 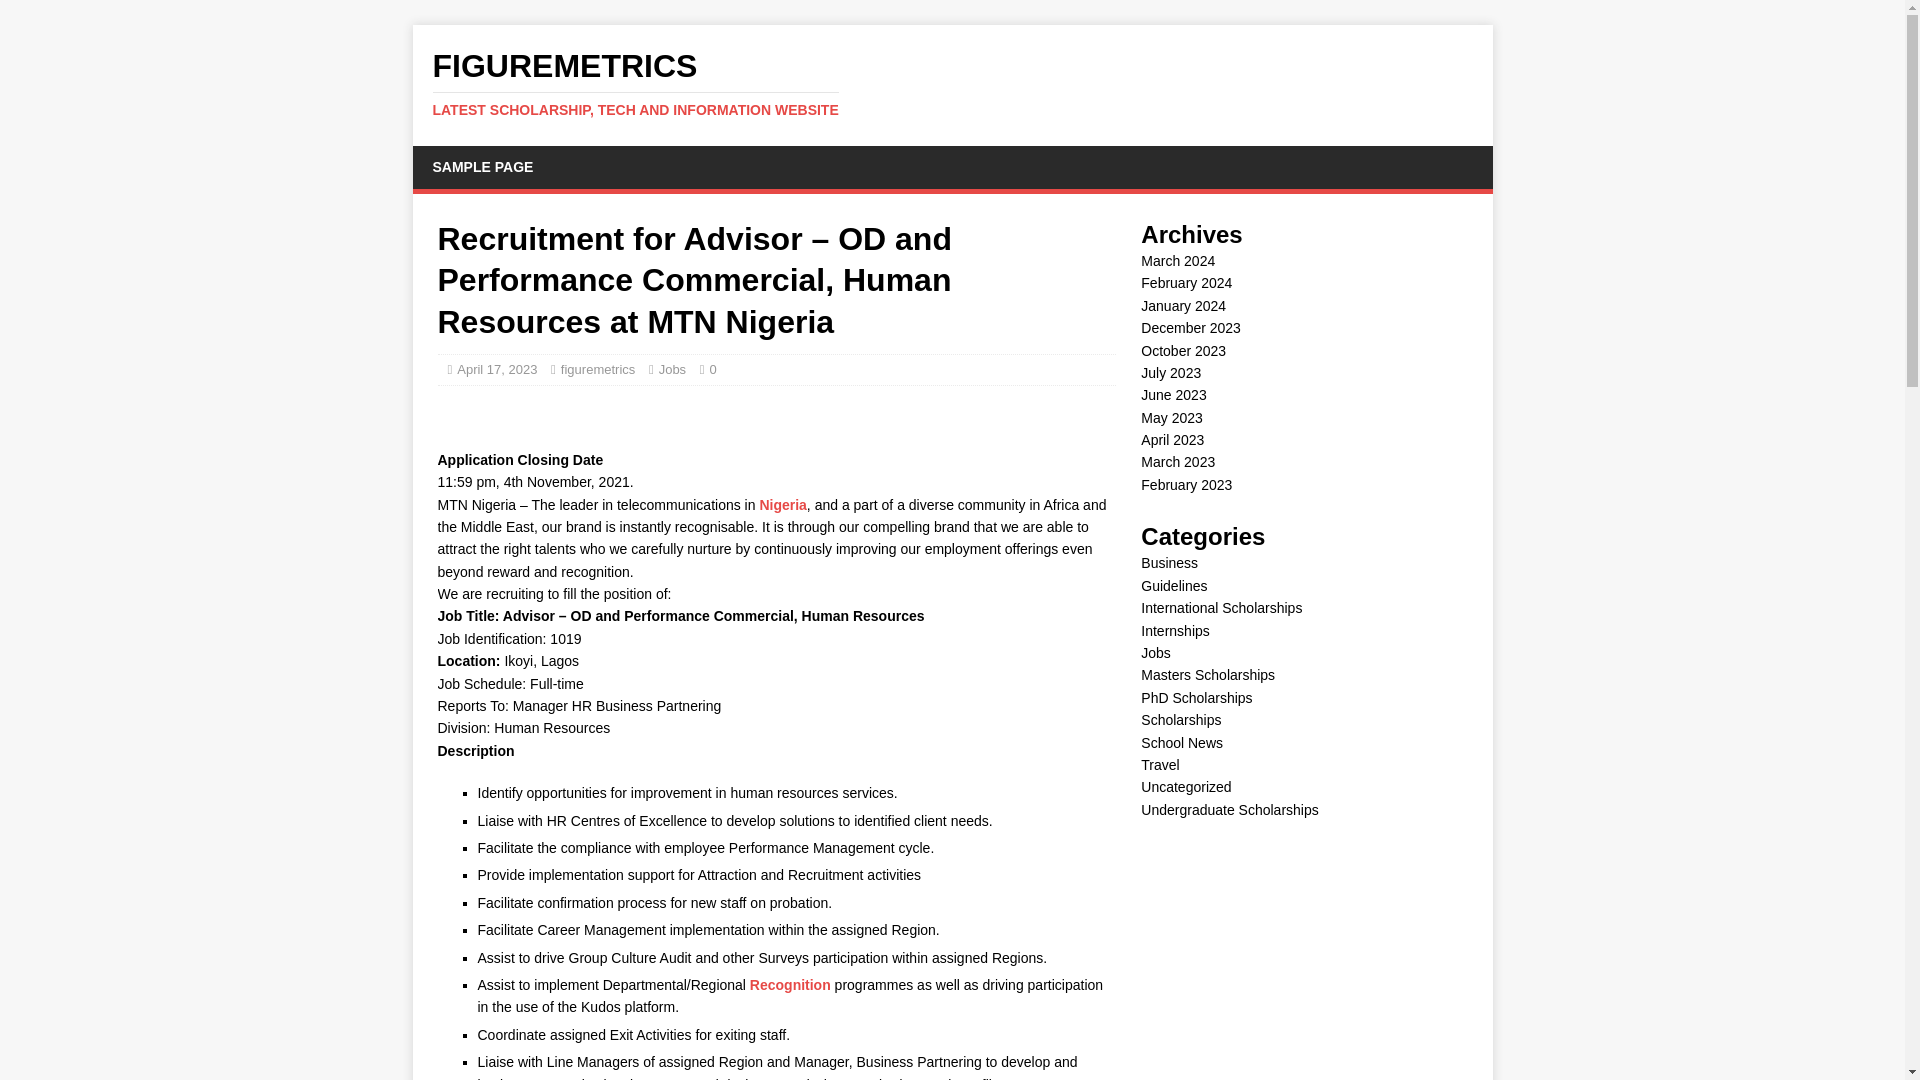 I want to click on Uncategorized, so click(x=1185, y=786).